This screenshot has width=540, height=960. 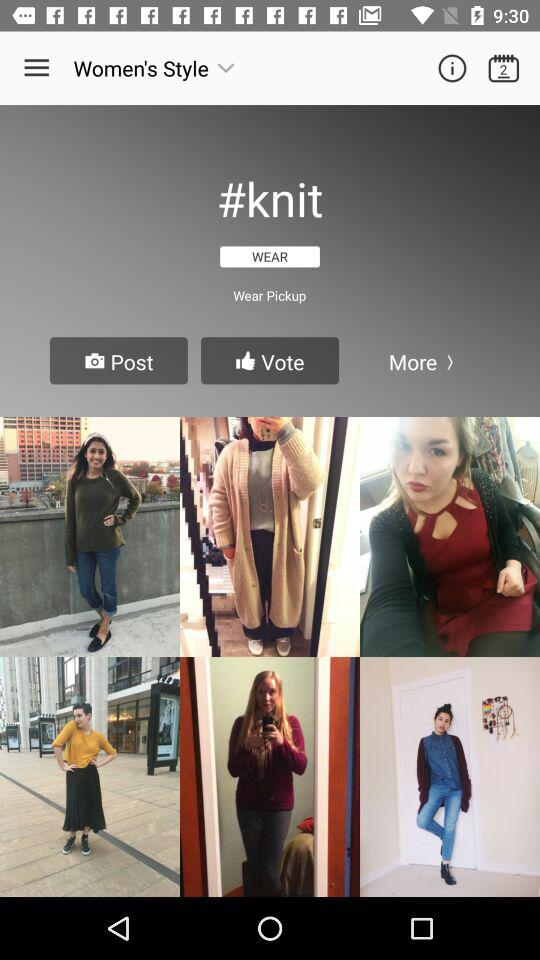 What do you see at coordinates (504, 68) in the screenshot?
I see `open calendar` at bounding box center [504, 68].